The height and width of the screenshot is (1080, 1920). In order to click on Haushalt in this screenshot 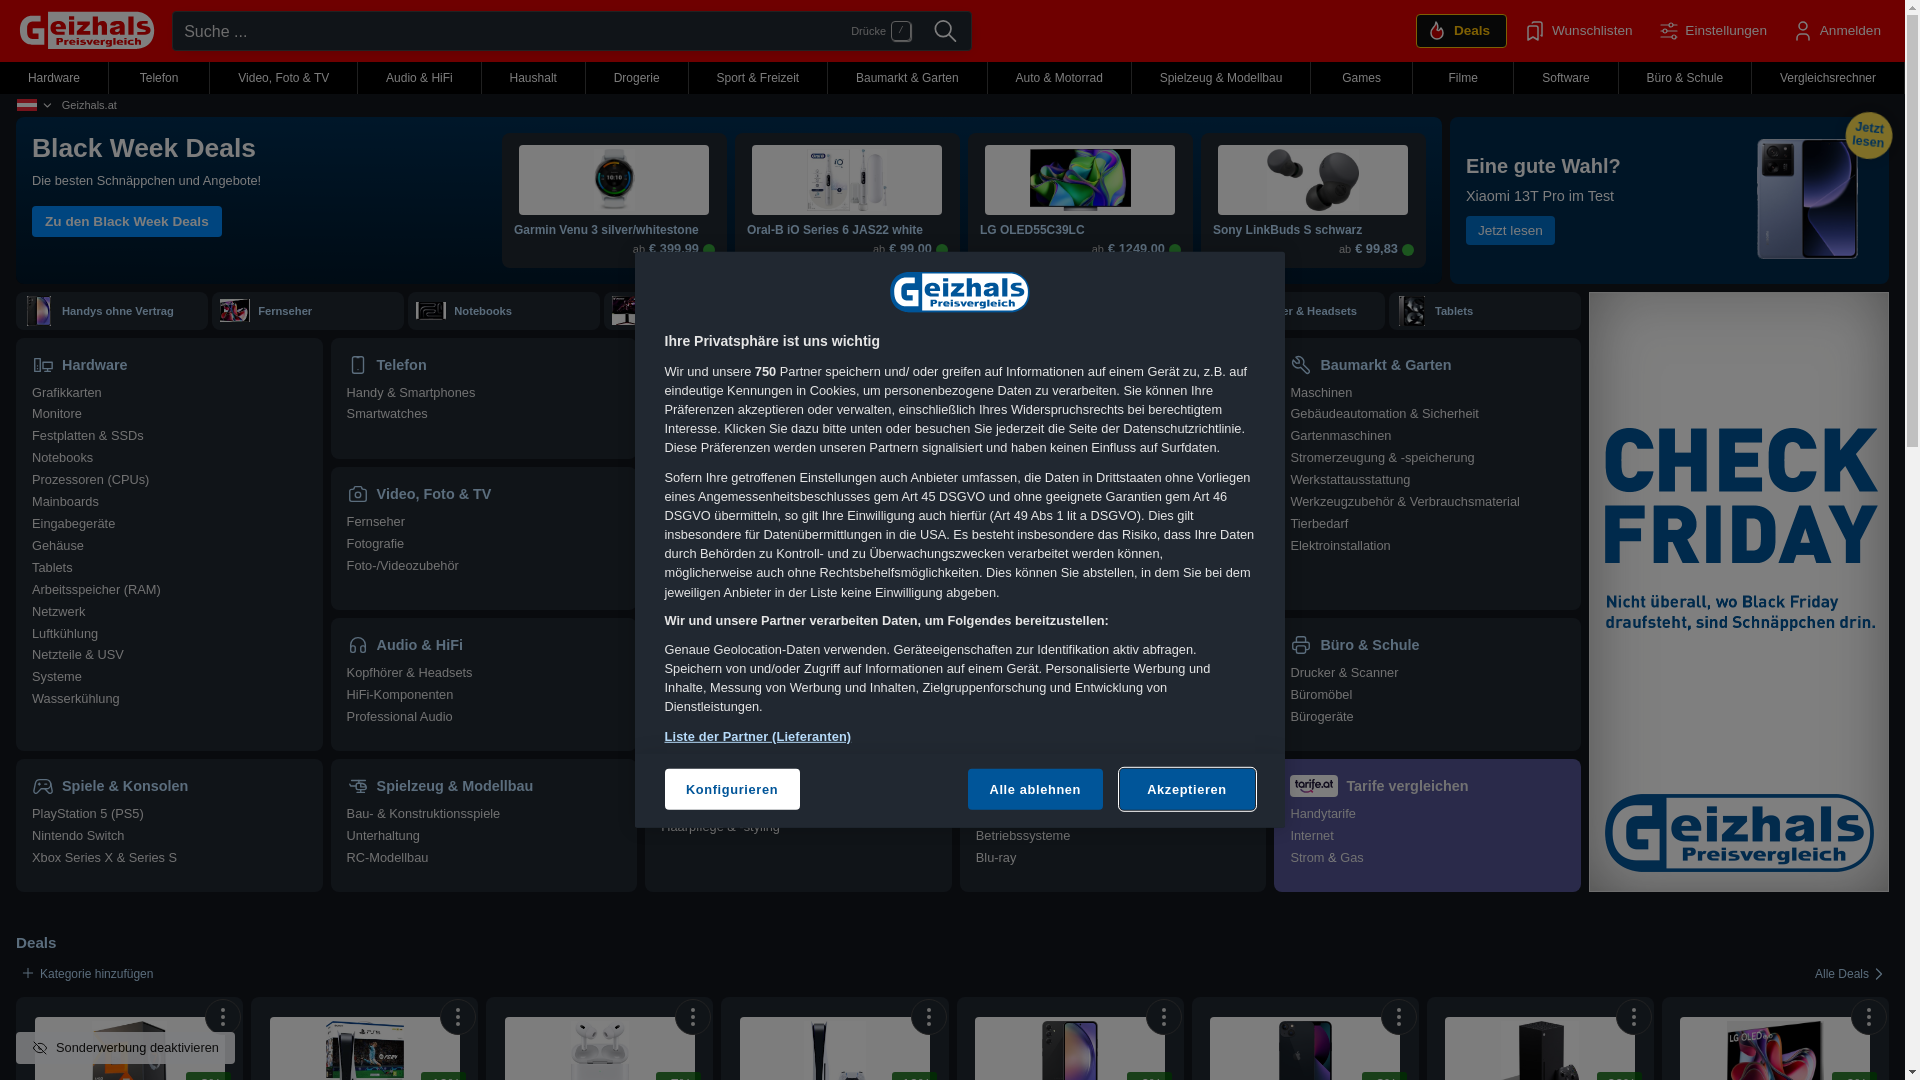, I will do `click(534, 78)`.